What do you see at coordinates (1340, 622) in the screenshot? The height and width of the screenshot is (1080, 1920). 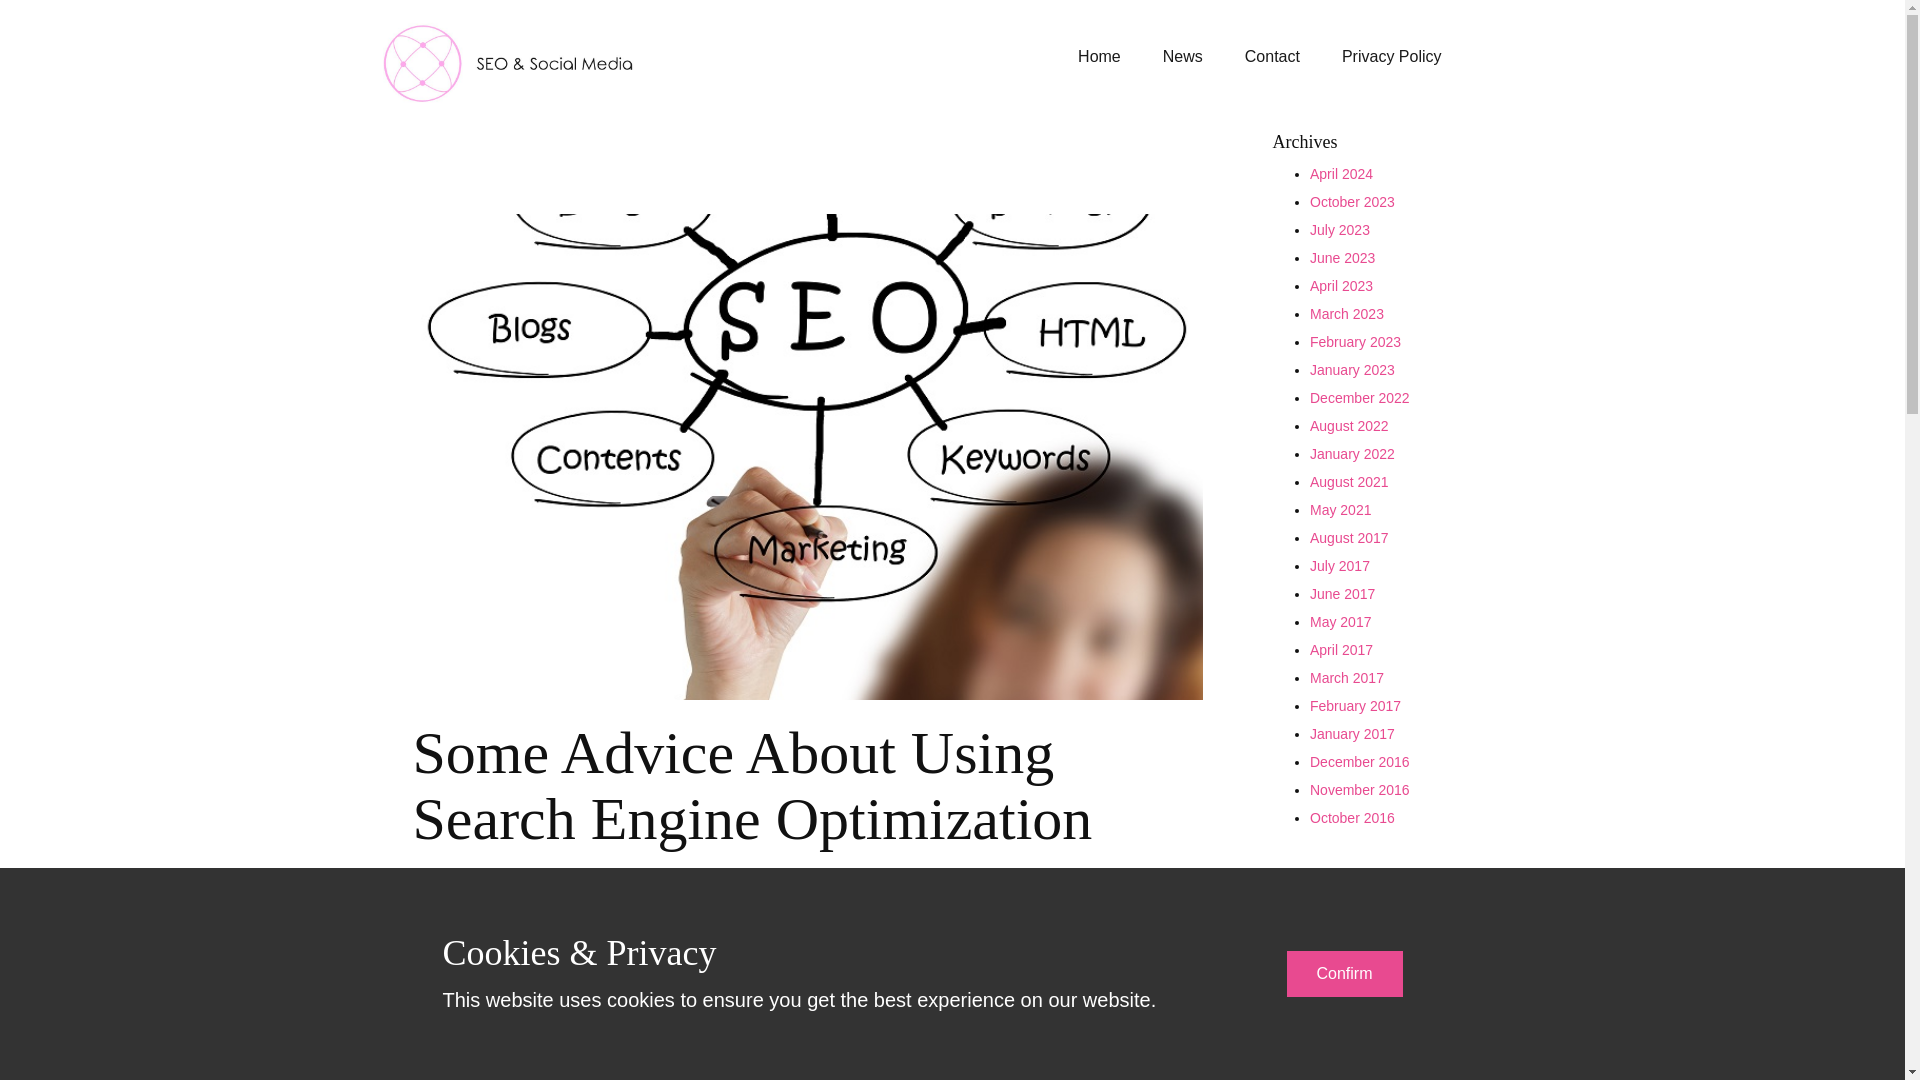 I see `May 2017` at bounding box center [1340, 622].